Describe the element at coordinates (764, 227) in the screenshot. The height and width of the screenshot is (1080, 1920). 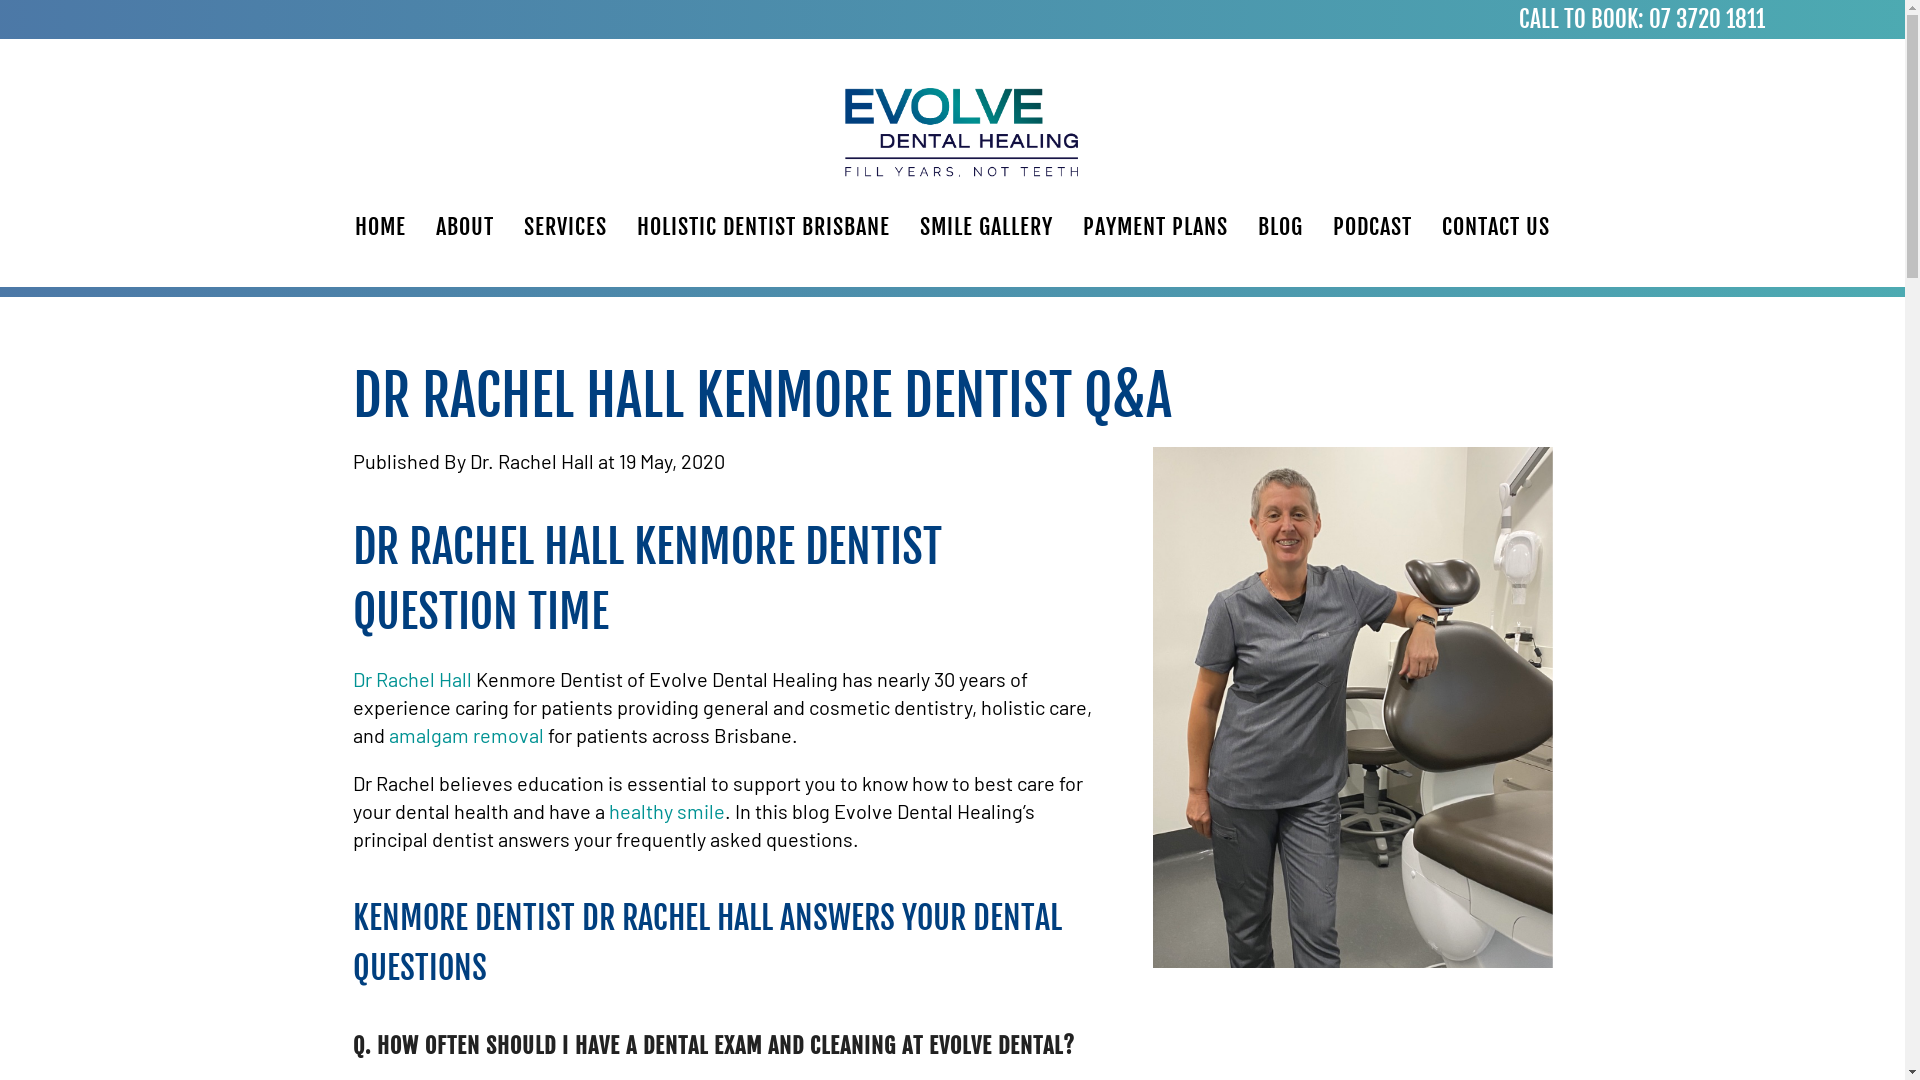
I see `HOLISTIC DENTIST BRISBANE` at that location.